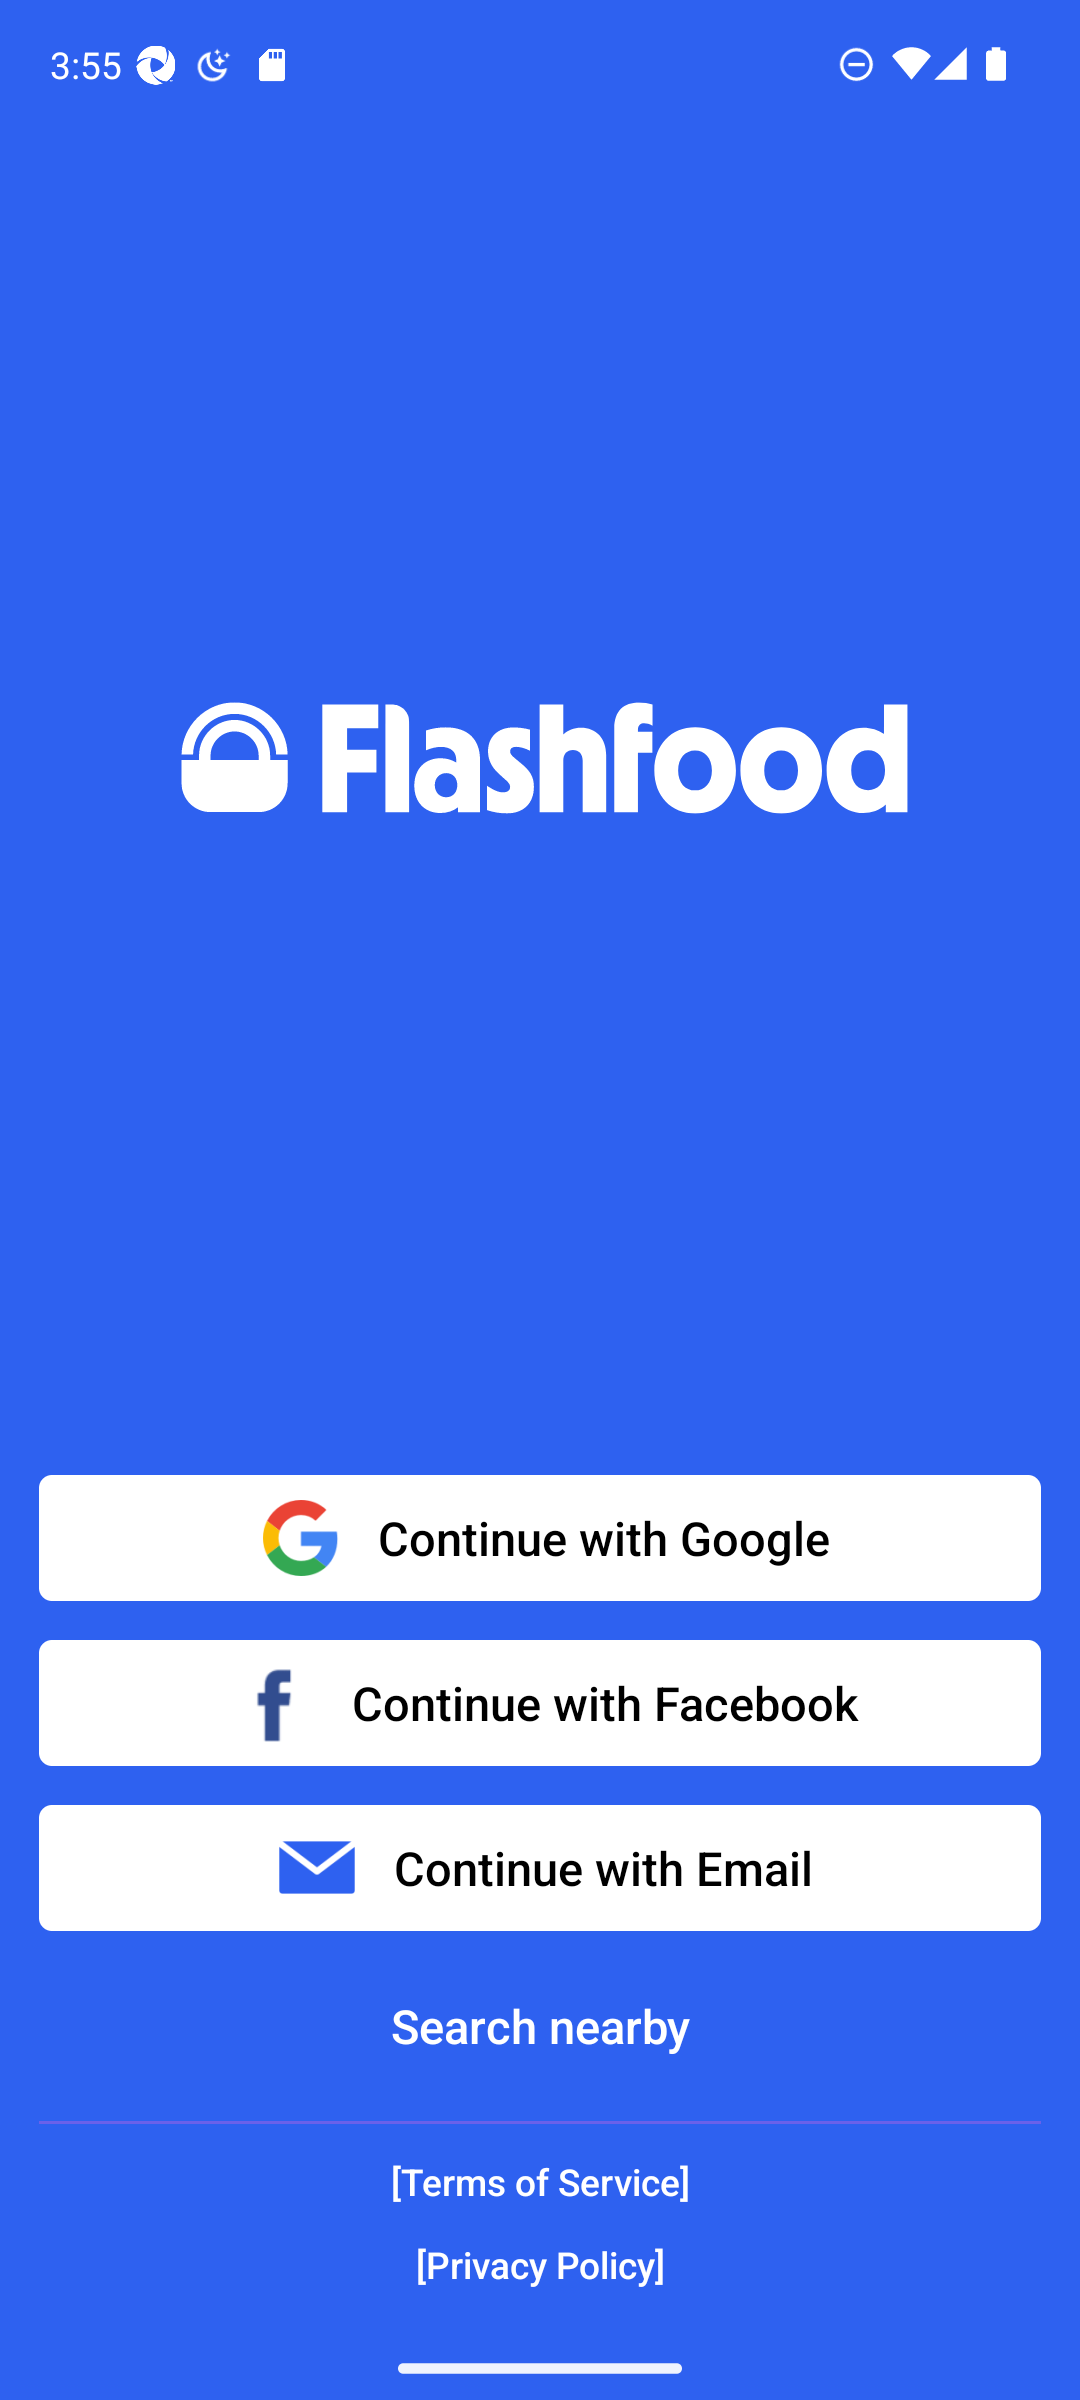 The image size is (1080, 2400). I want to click on Continue with Email, so click(540, 1868).